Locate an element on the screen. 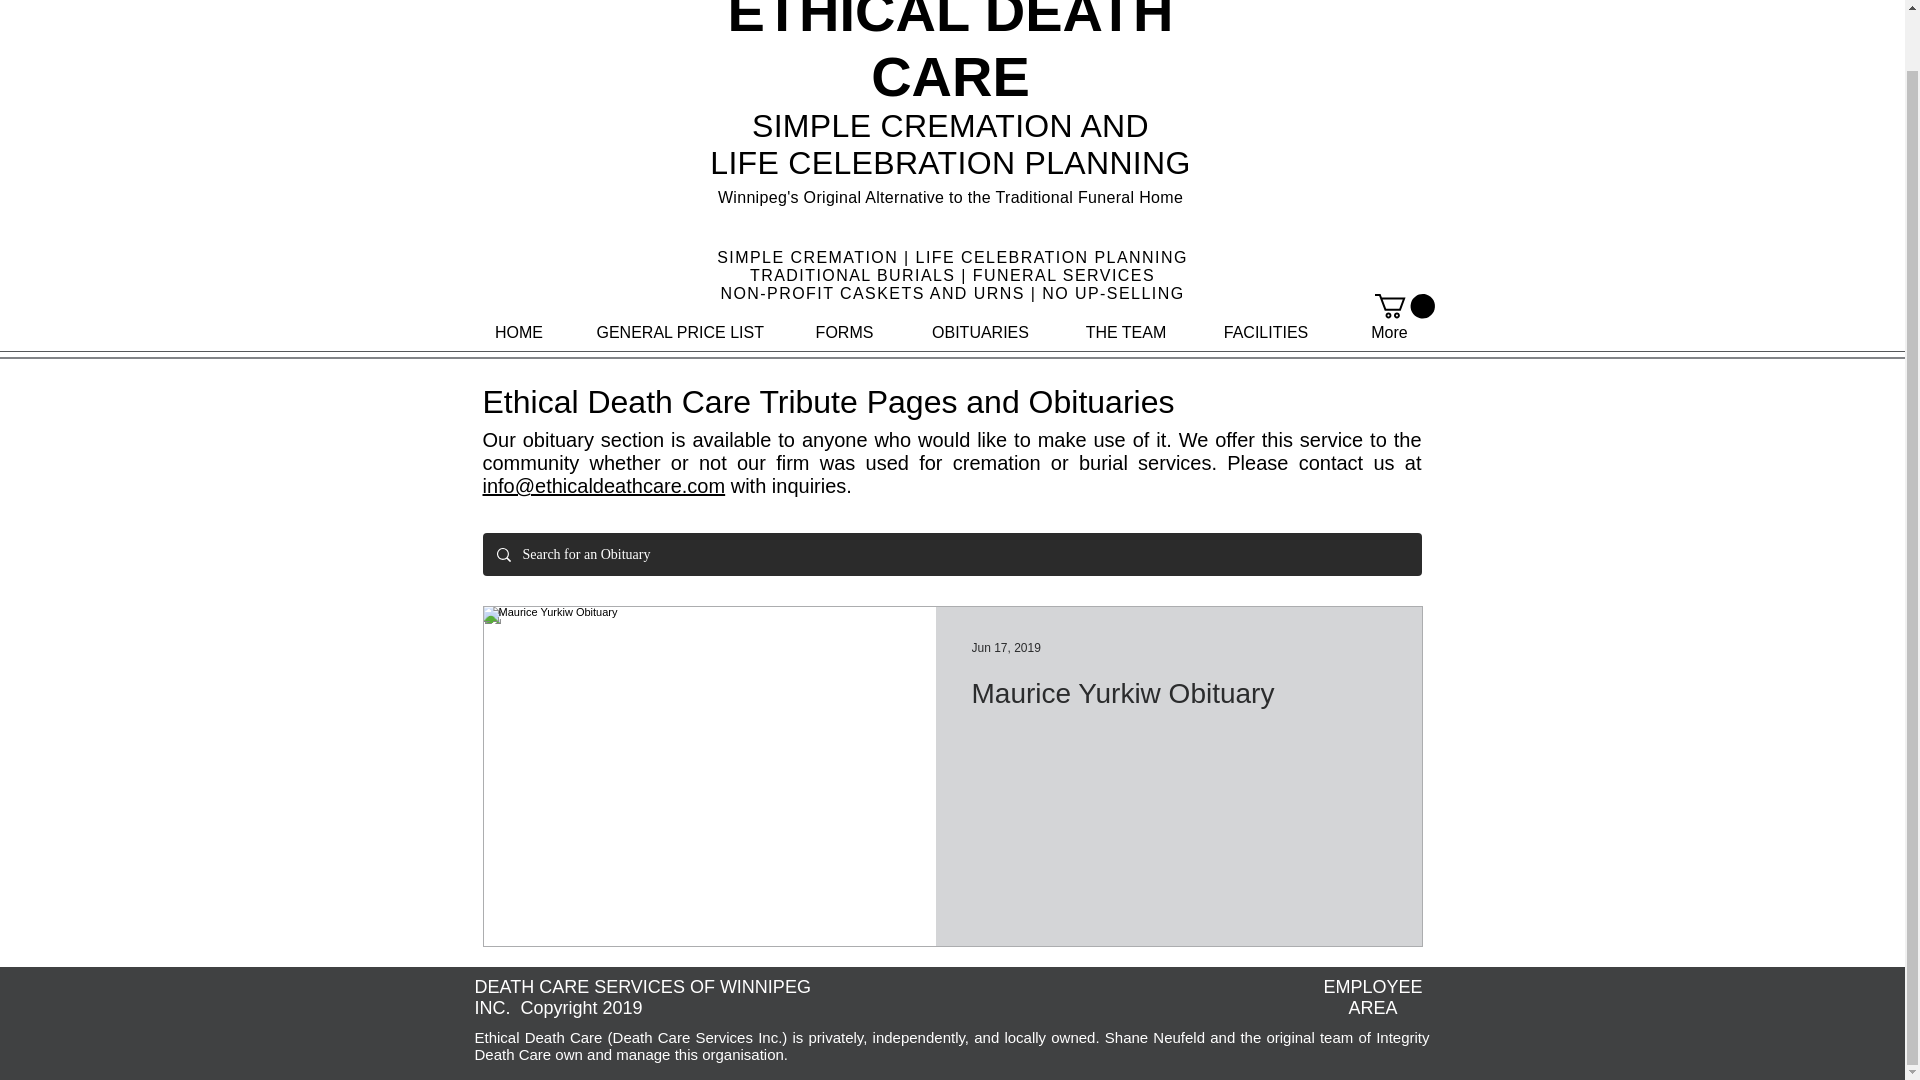  Maurice Yurkiw Obituary is located at coordinates (1178, 700).